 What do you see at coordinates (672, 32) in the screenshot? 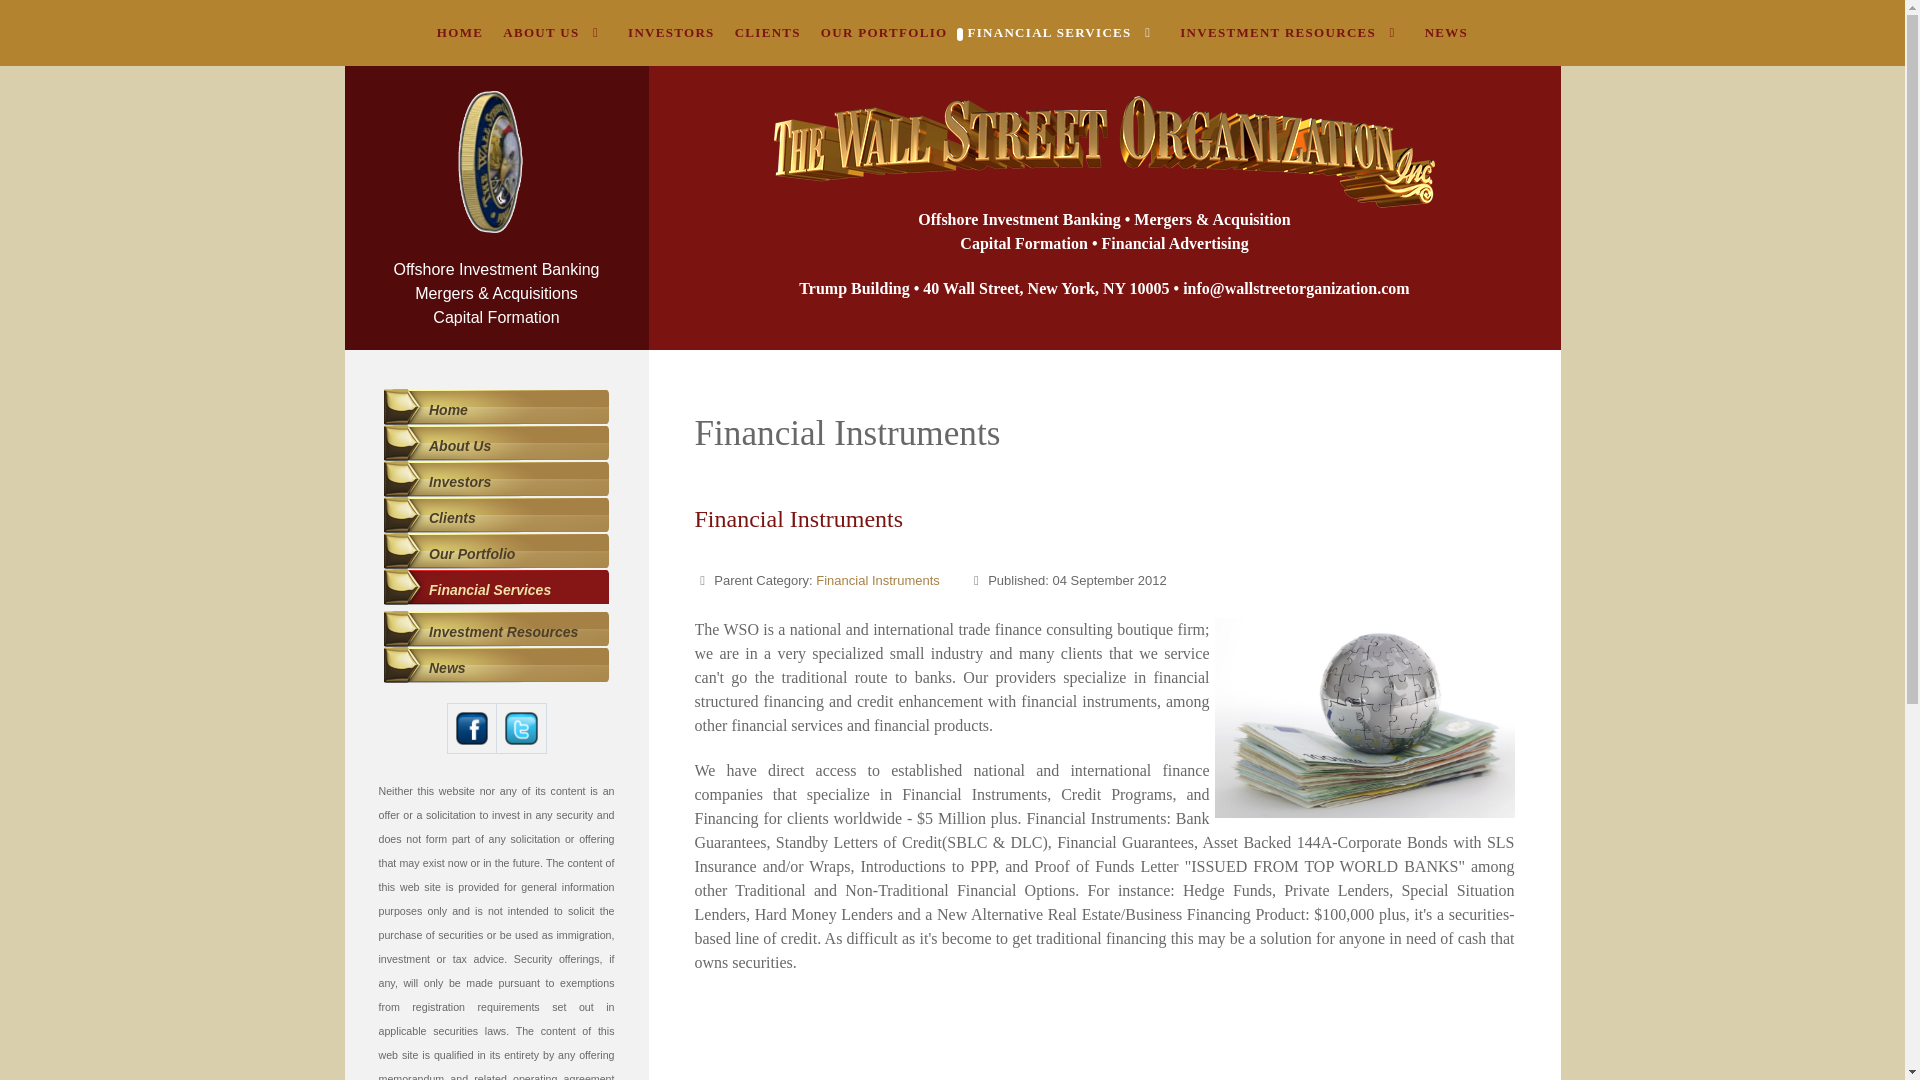
I see `INVESTORS` at bounding box center [672, 32].